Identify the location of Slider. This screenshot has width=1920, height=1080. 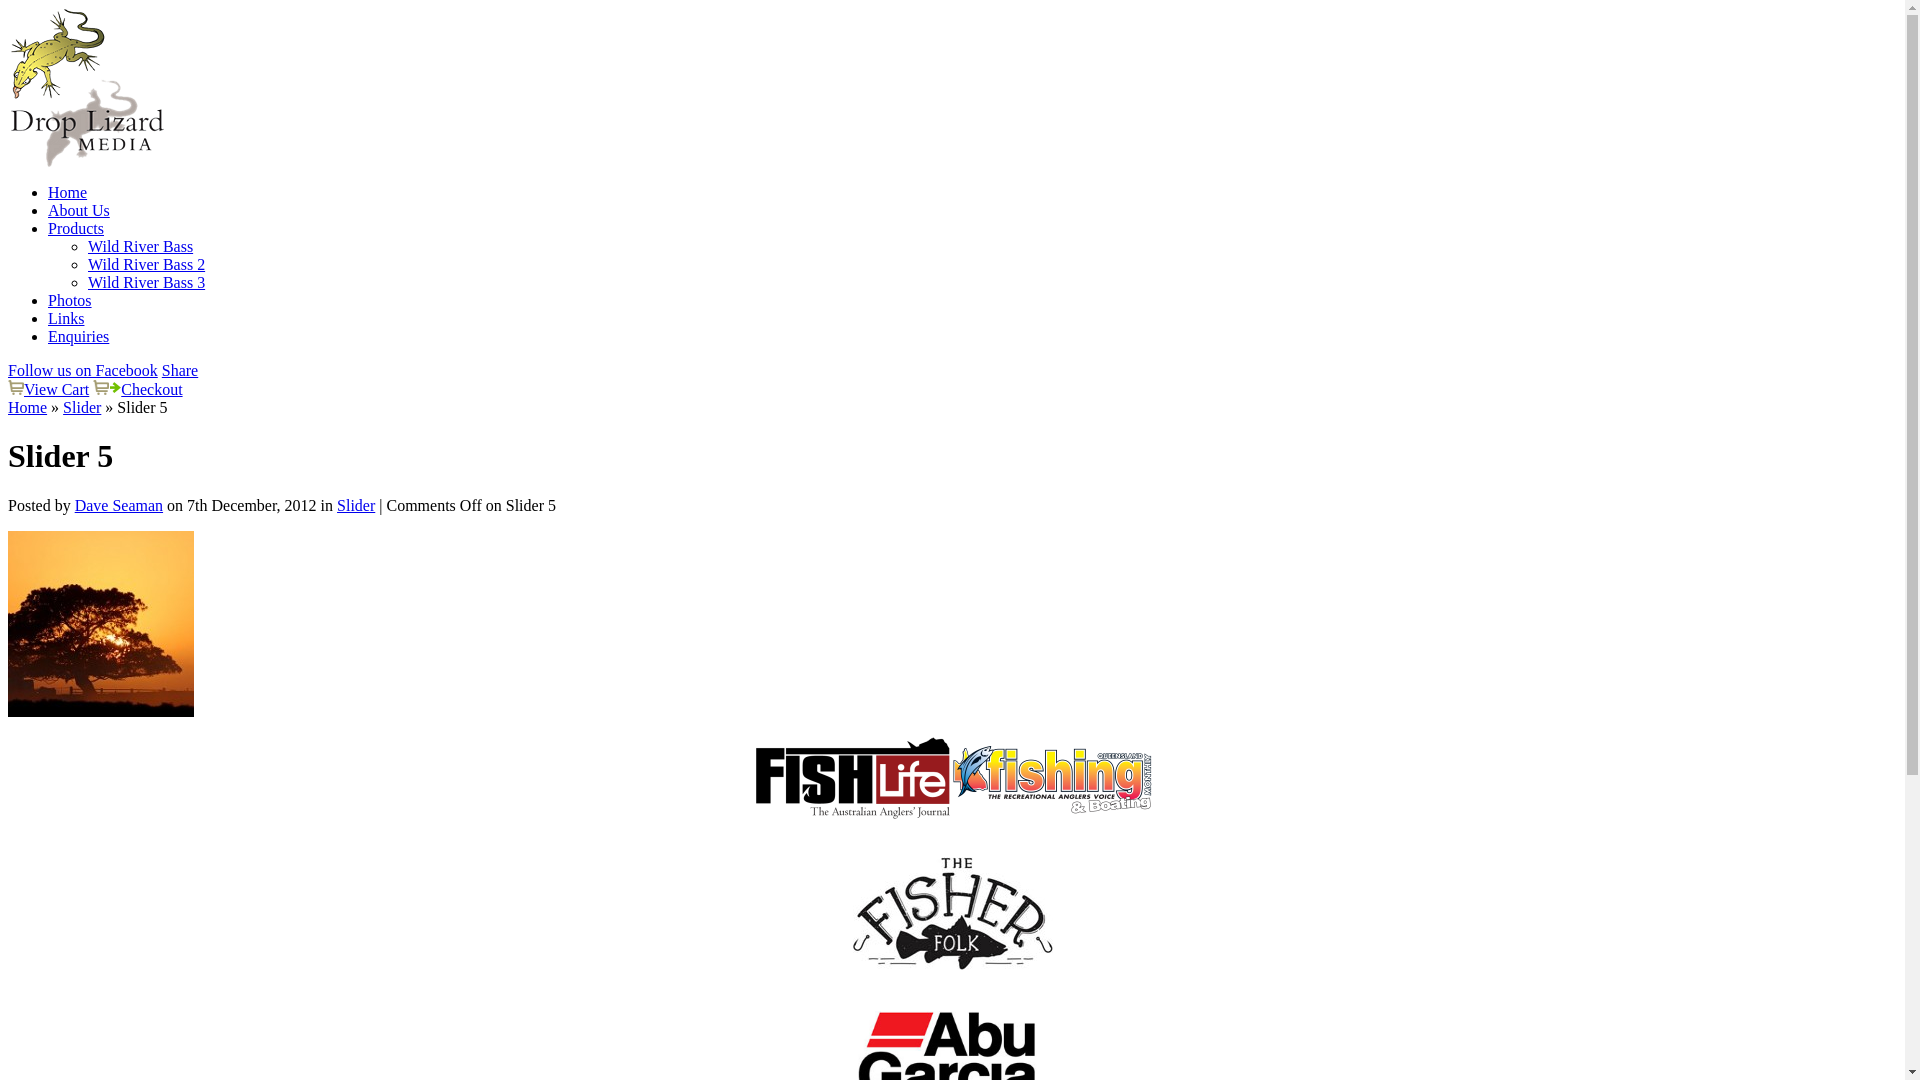
(356, 506).